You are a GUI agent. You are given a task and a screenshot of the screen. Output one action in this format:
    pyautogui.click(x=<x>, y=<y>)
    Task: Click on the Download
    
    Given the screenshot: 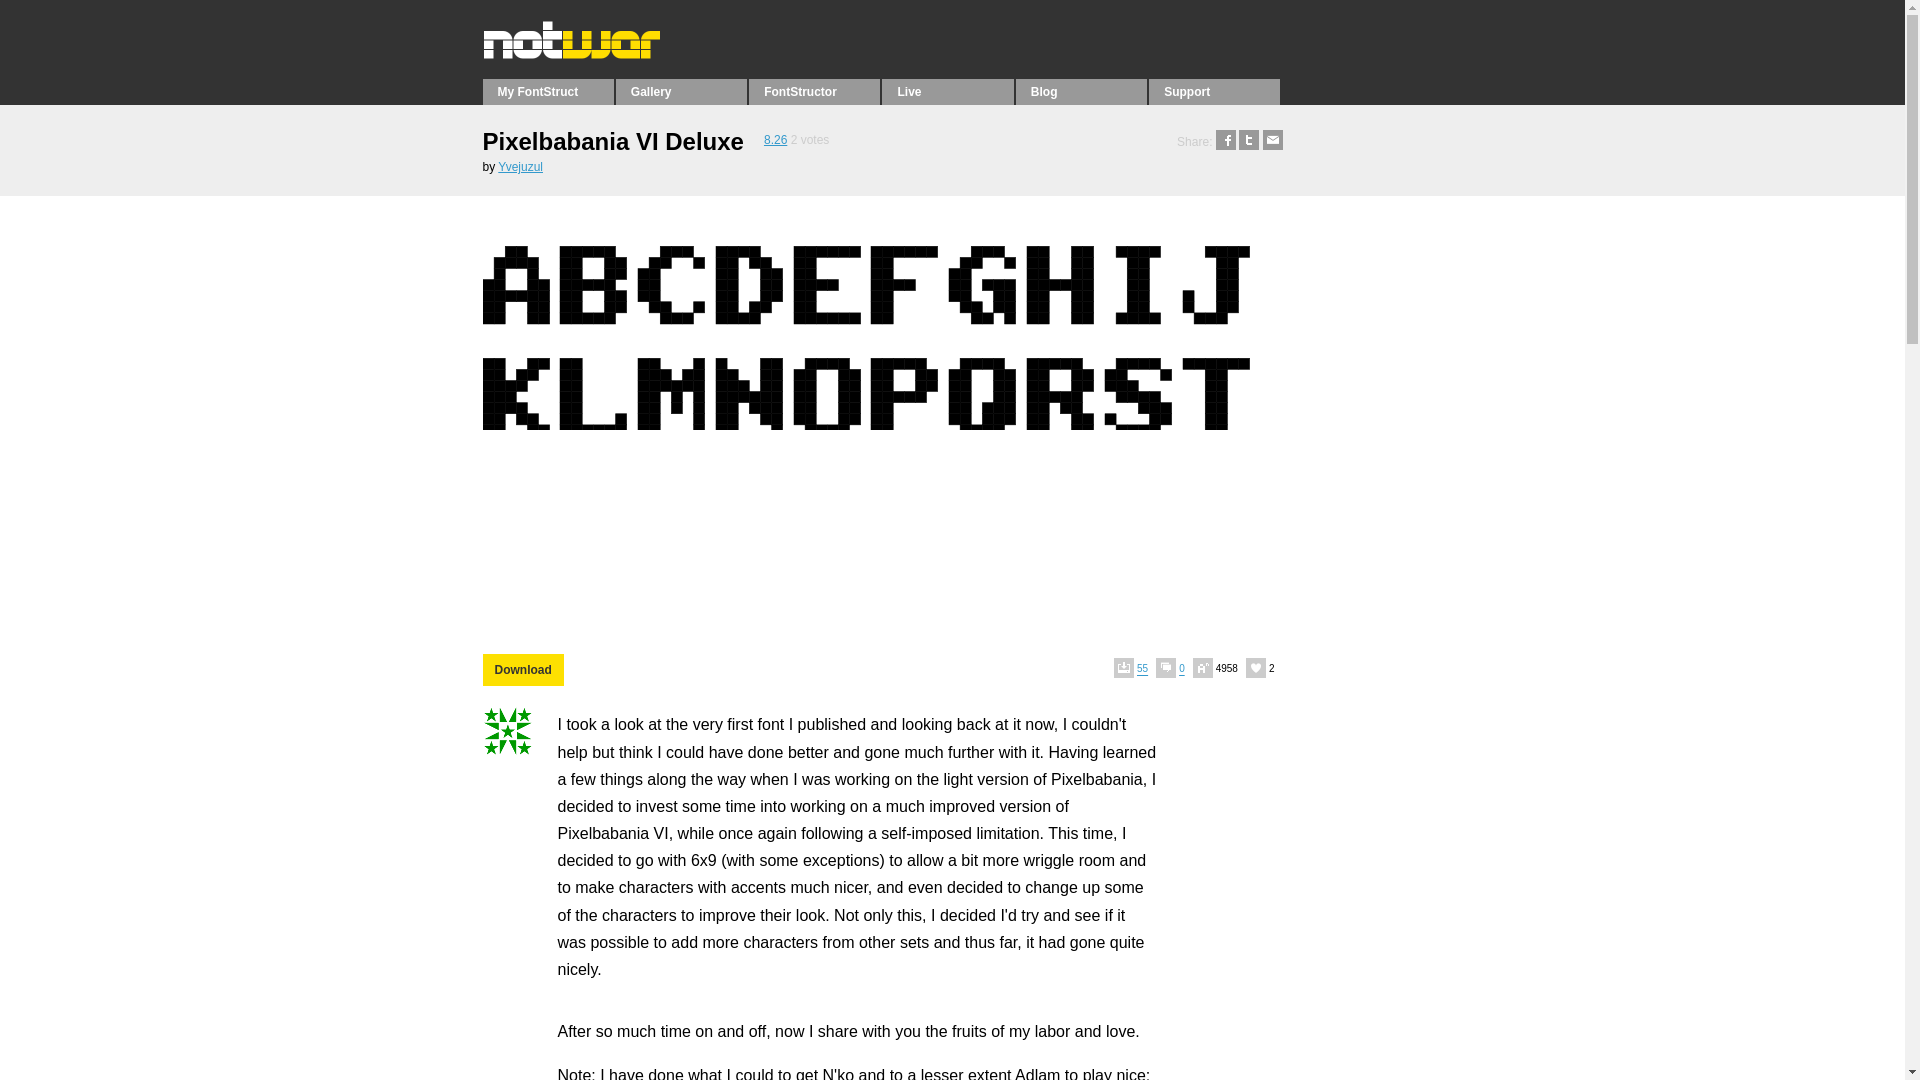 What is the action you would take?
    pyautogui.click(x=522, y=670)
    